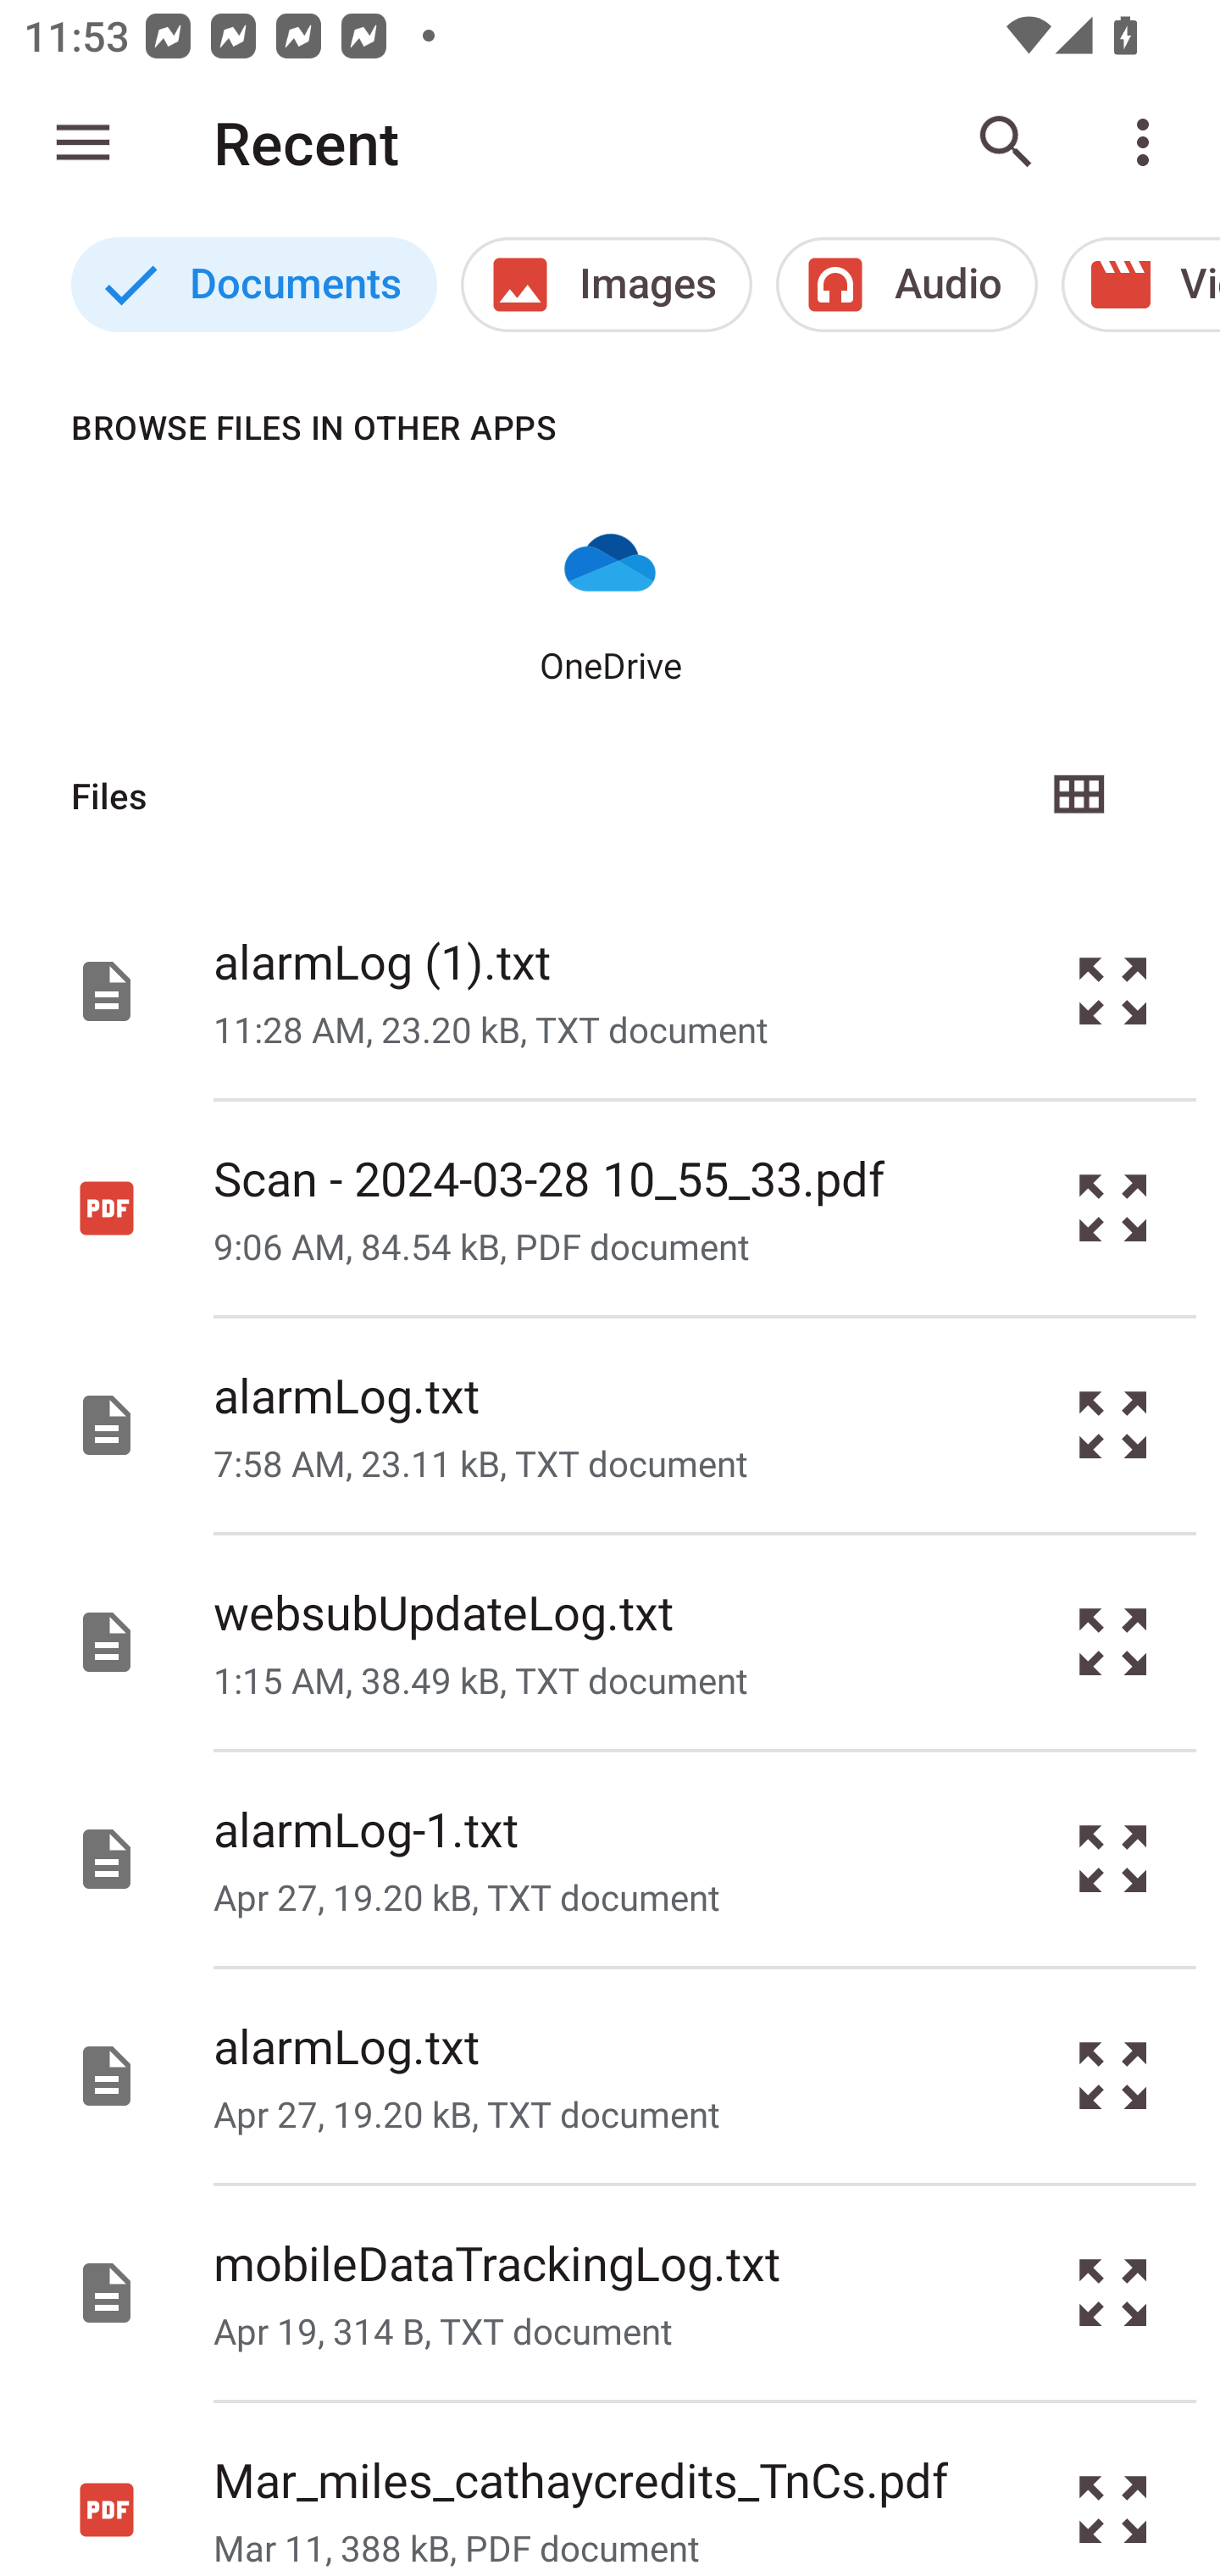 This screenshot has width=1220, height=2576. What do you see at coordinates (907, 285) in the screenshot?
I see `Audio` at bounding box center [907, 285].